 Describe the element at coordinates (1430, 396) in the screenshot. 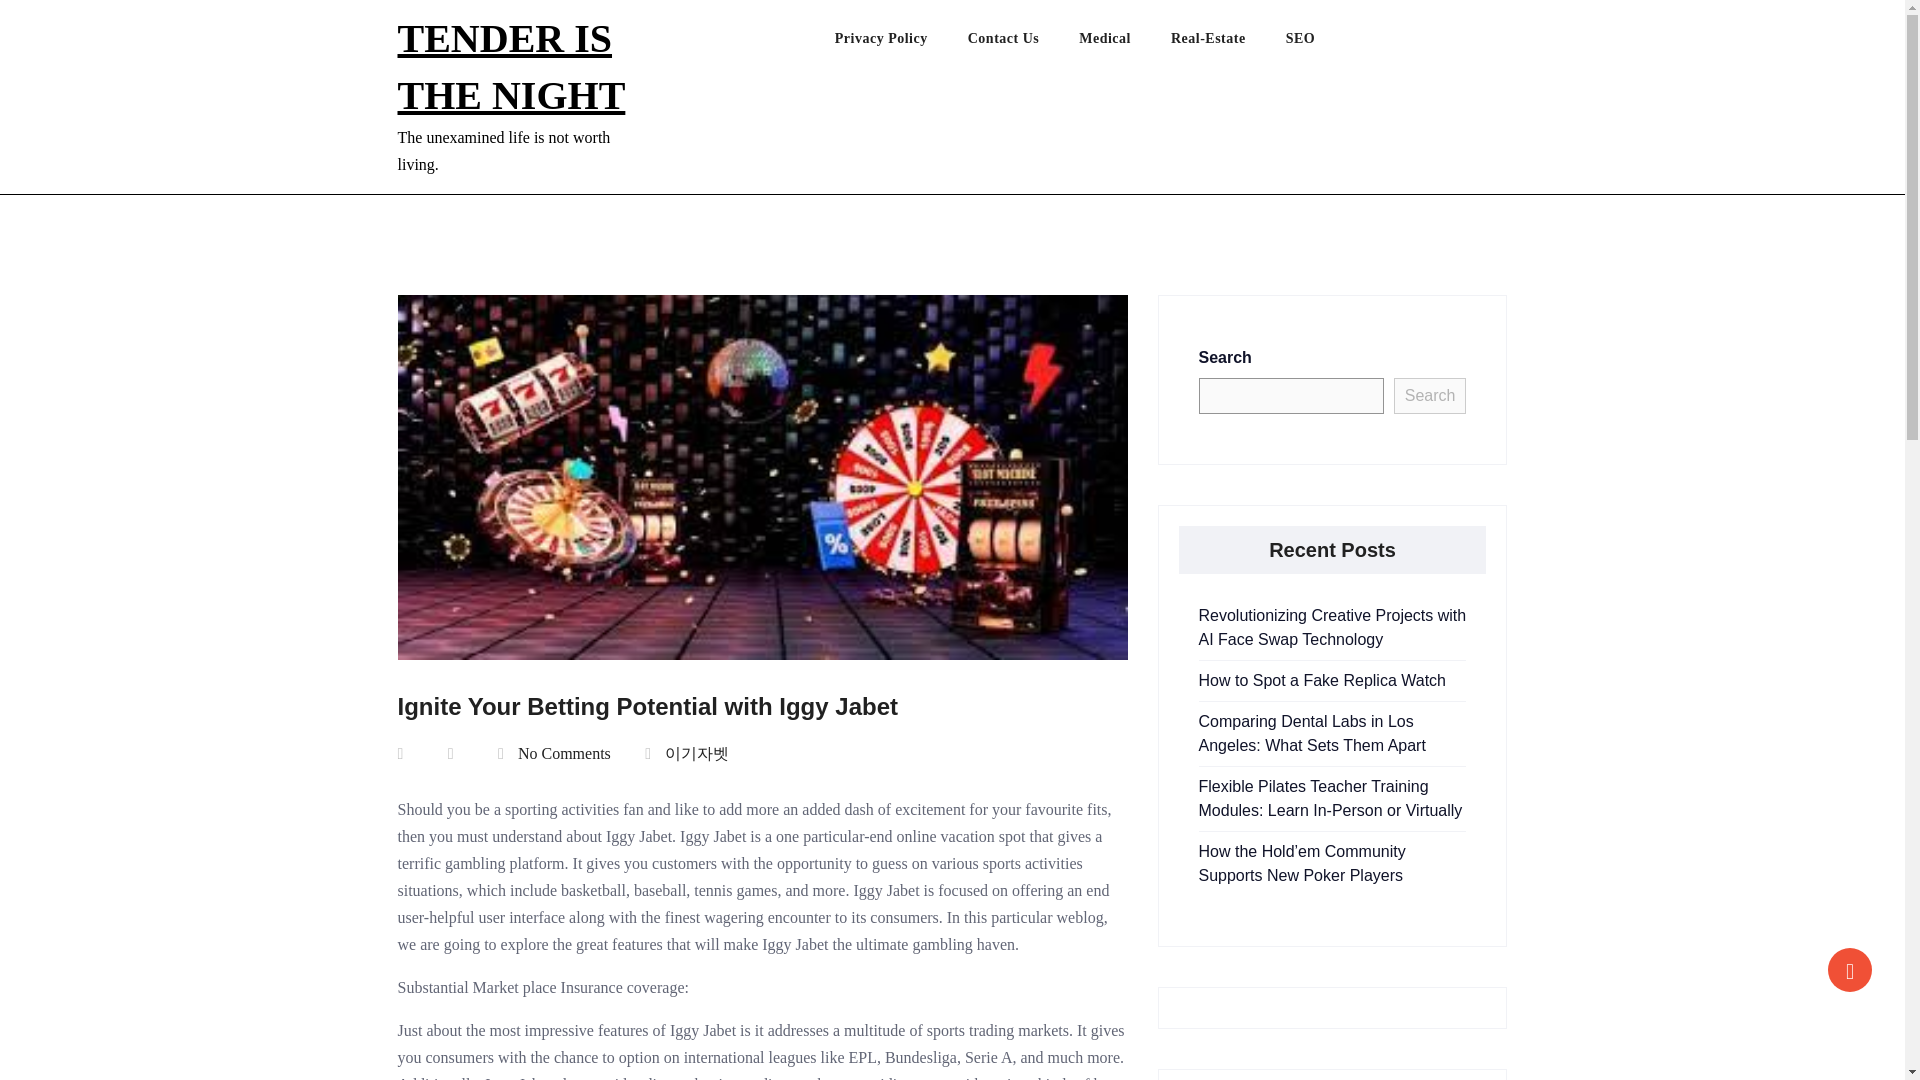

I see `Search` at that location.